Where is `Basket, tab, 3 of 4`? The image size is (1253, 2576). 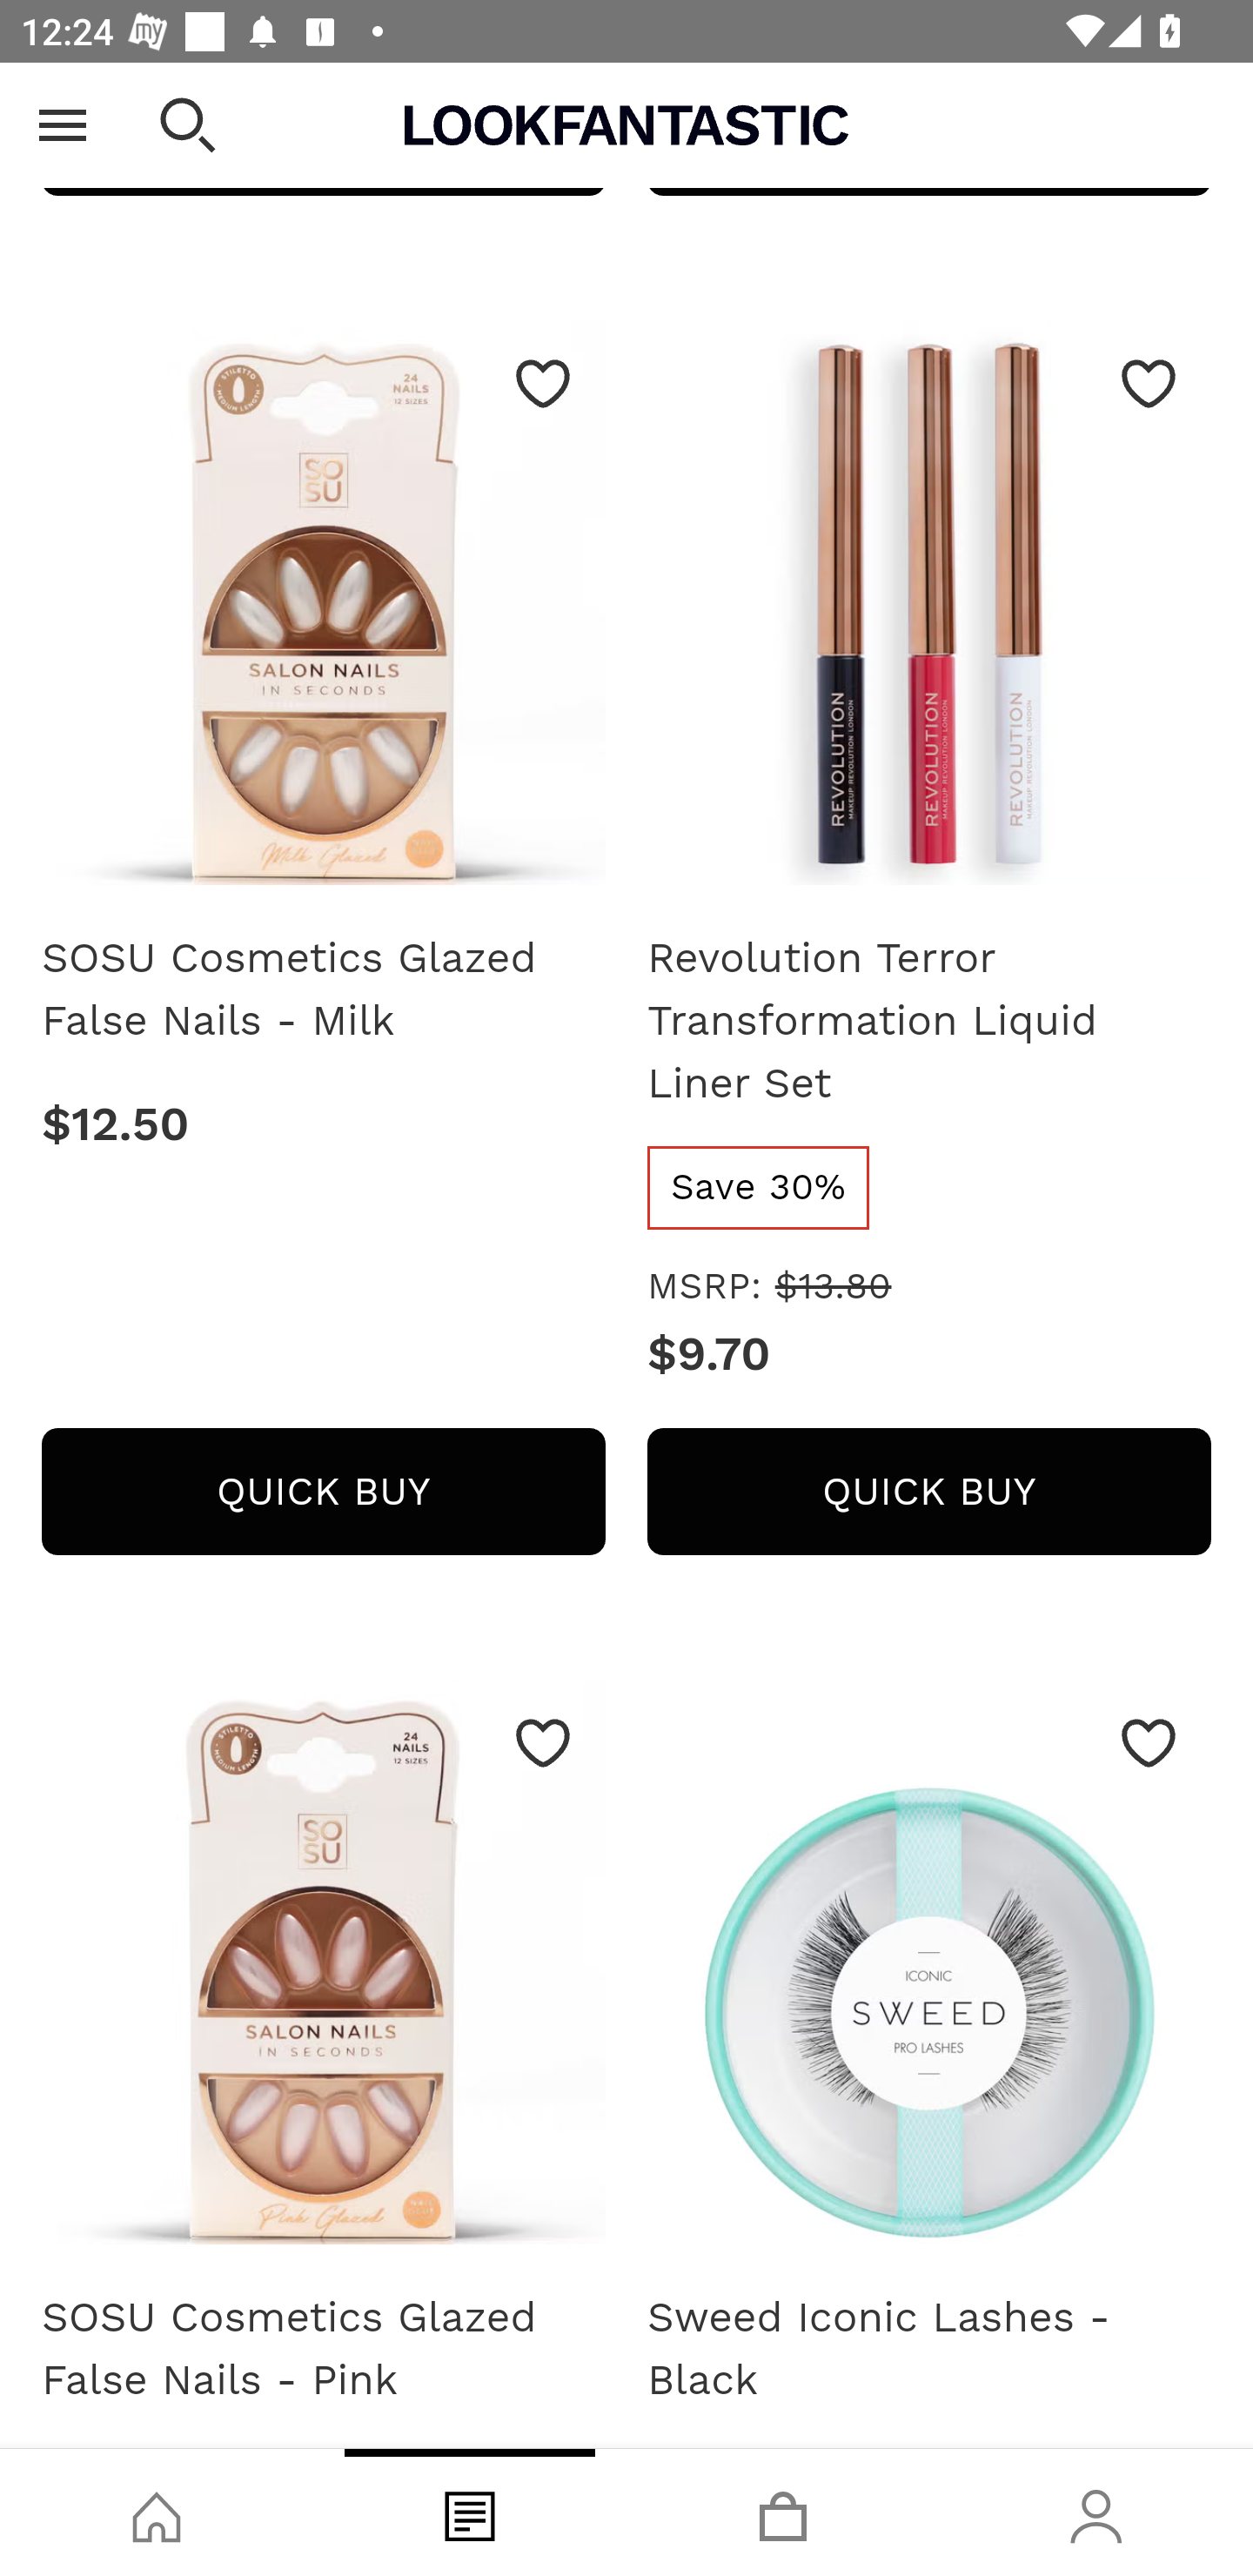
Basket, tab, 3 of 4 is located at coordinates (783, 2512).